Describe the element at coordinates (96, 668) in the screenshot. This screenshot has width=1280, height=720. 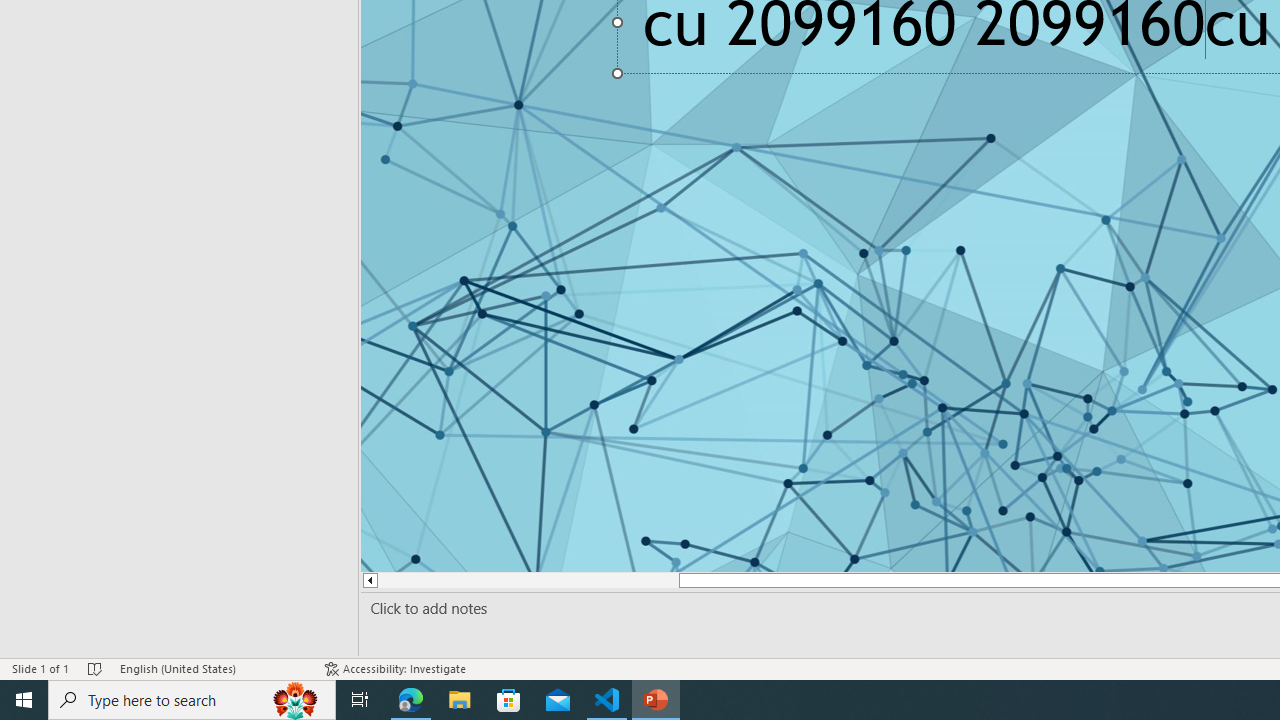
I see `Spell Check No Errors` at that location.